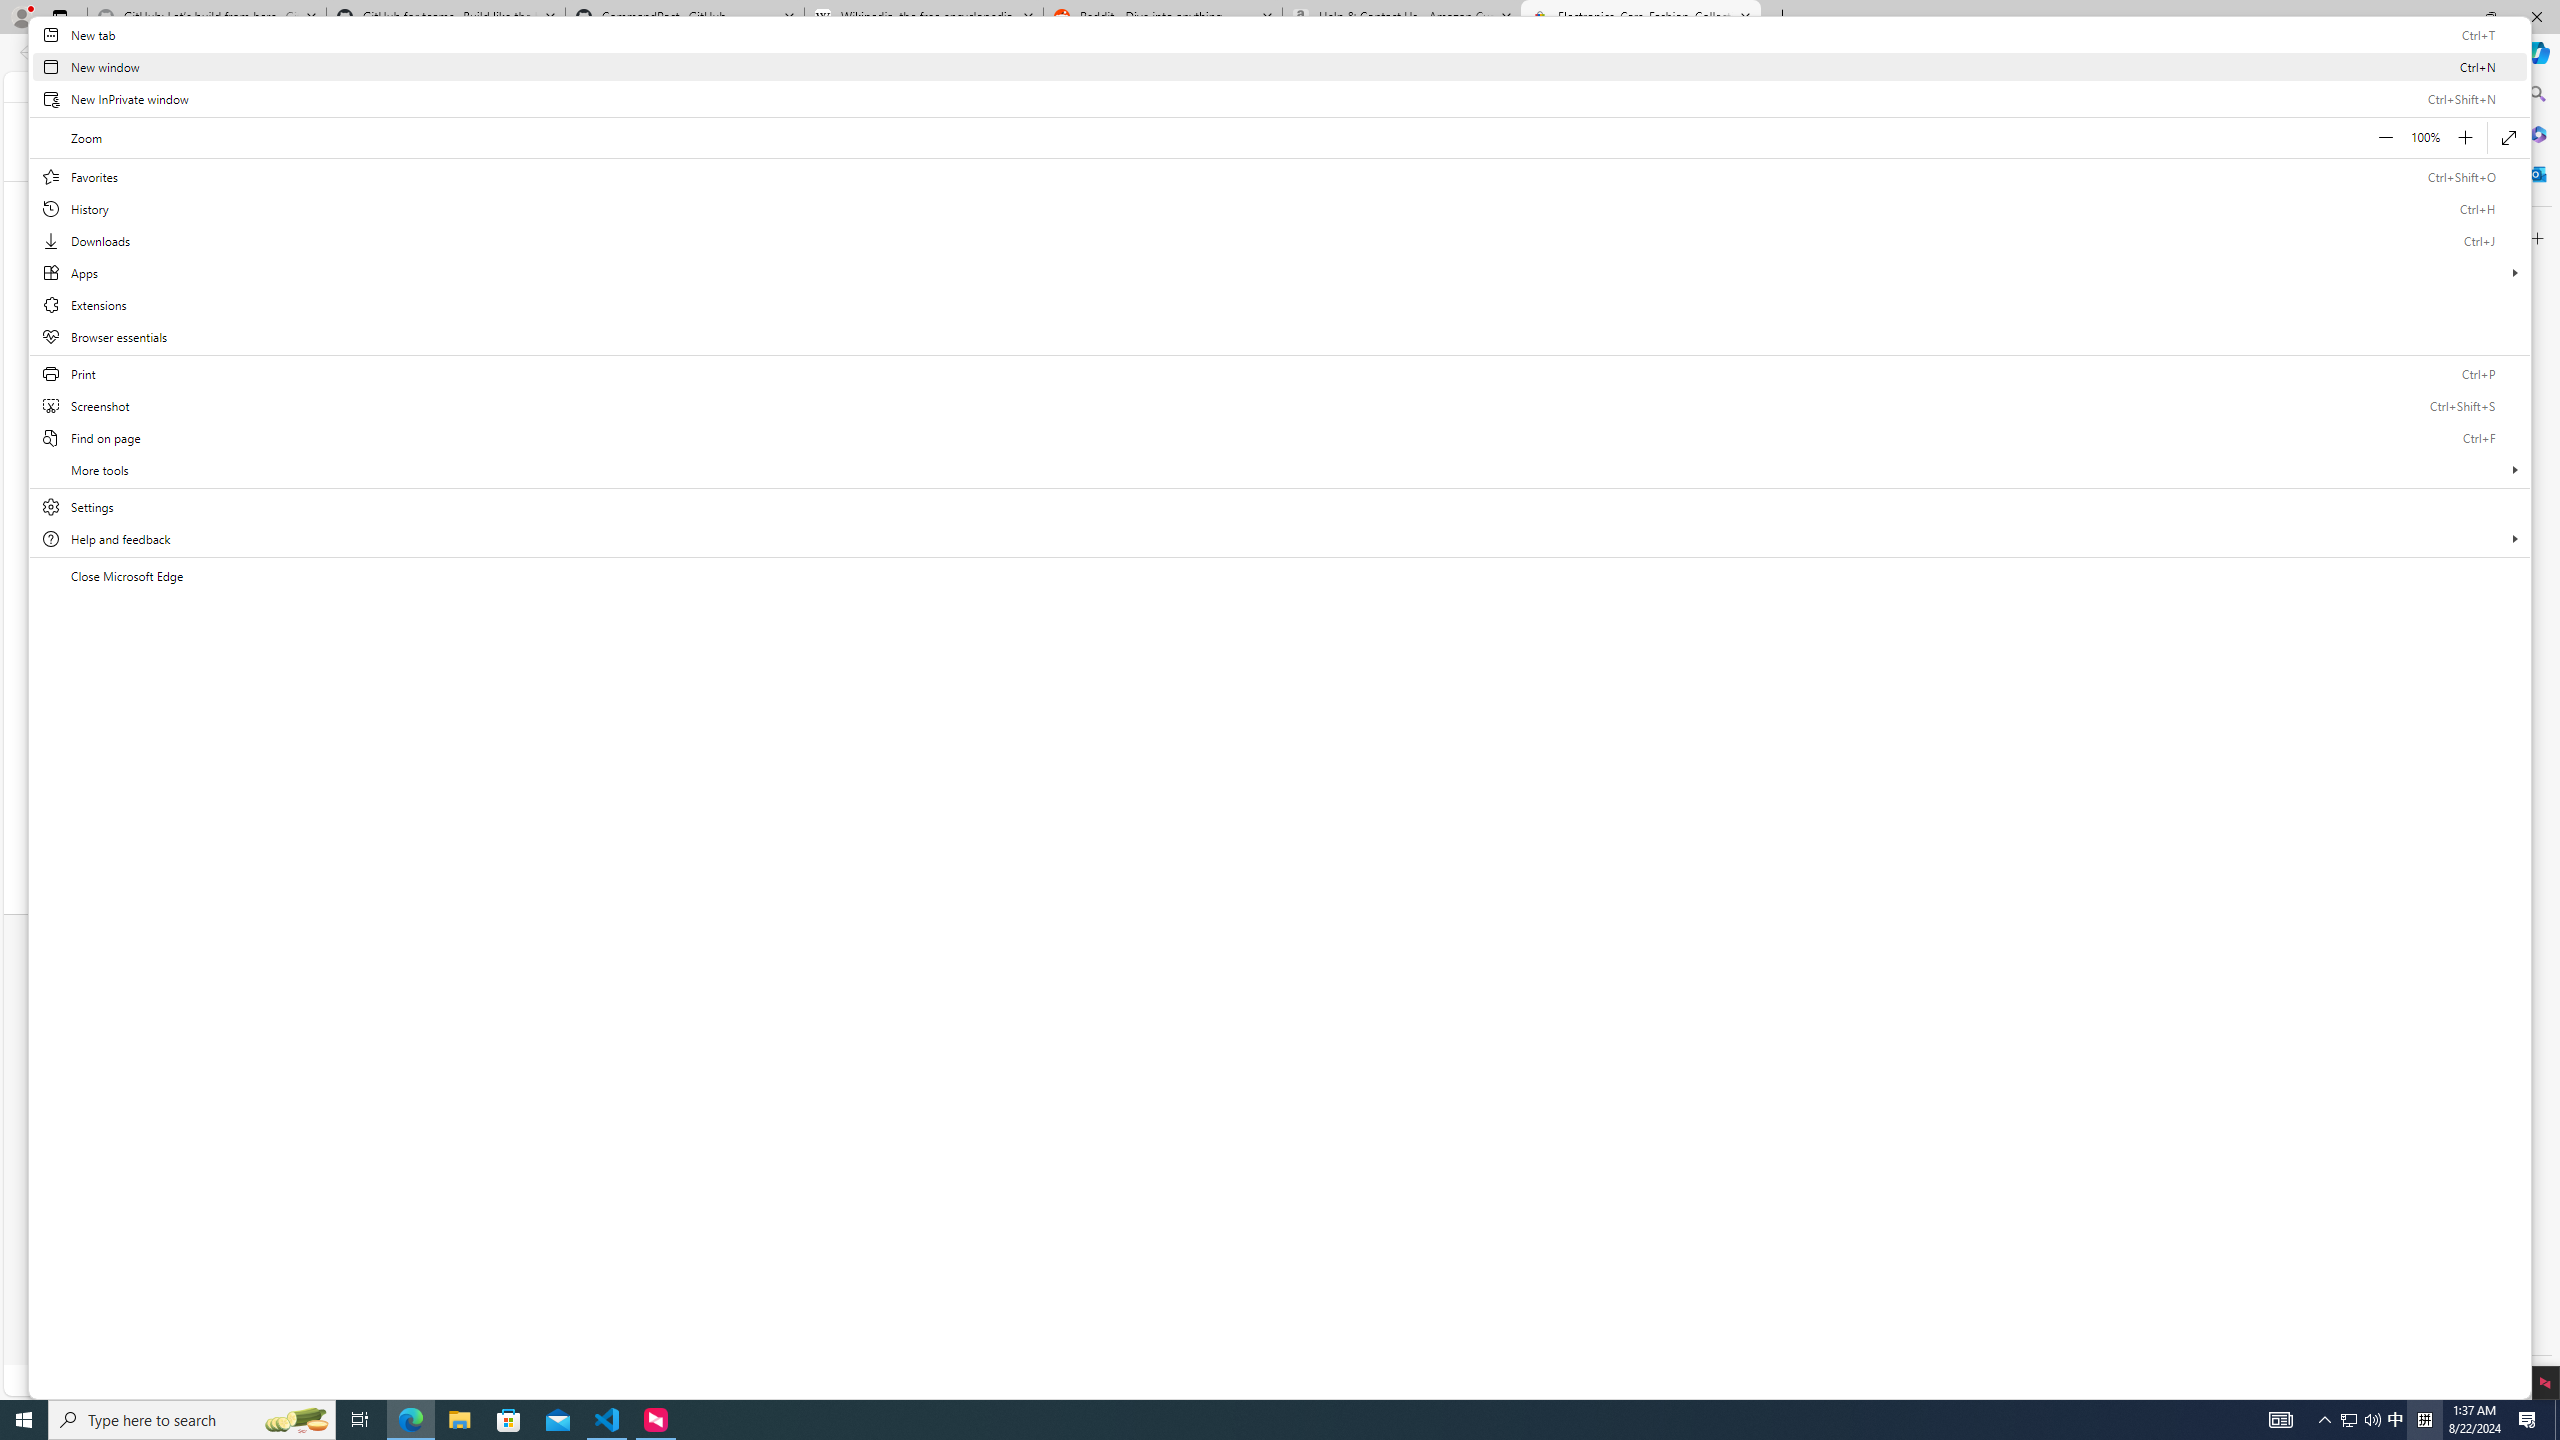  What do you see at coordinates (1542, 1317) in the screenshot?
I see `Your Privacy Choices` at bounding box center [1542, 1317].